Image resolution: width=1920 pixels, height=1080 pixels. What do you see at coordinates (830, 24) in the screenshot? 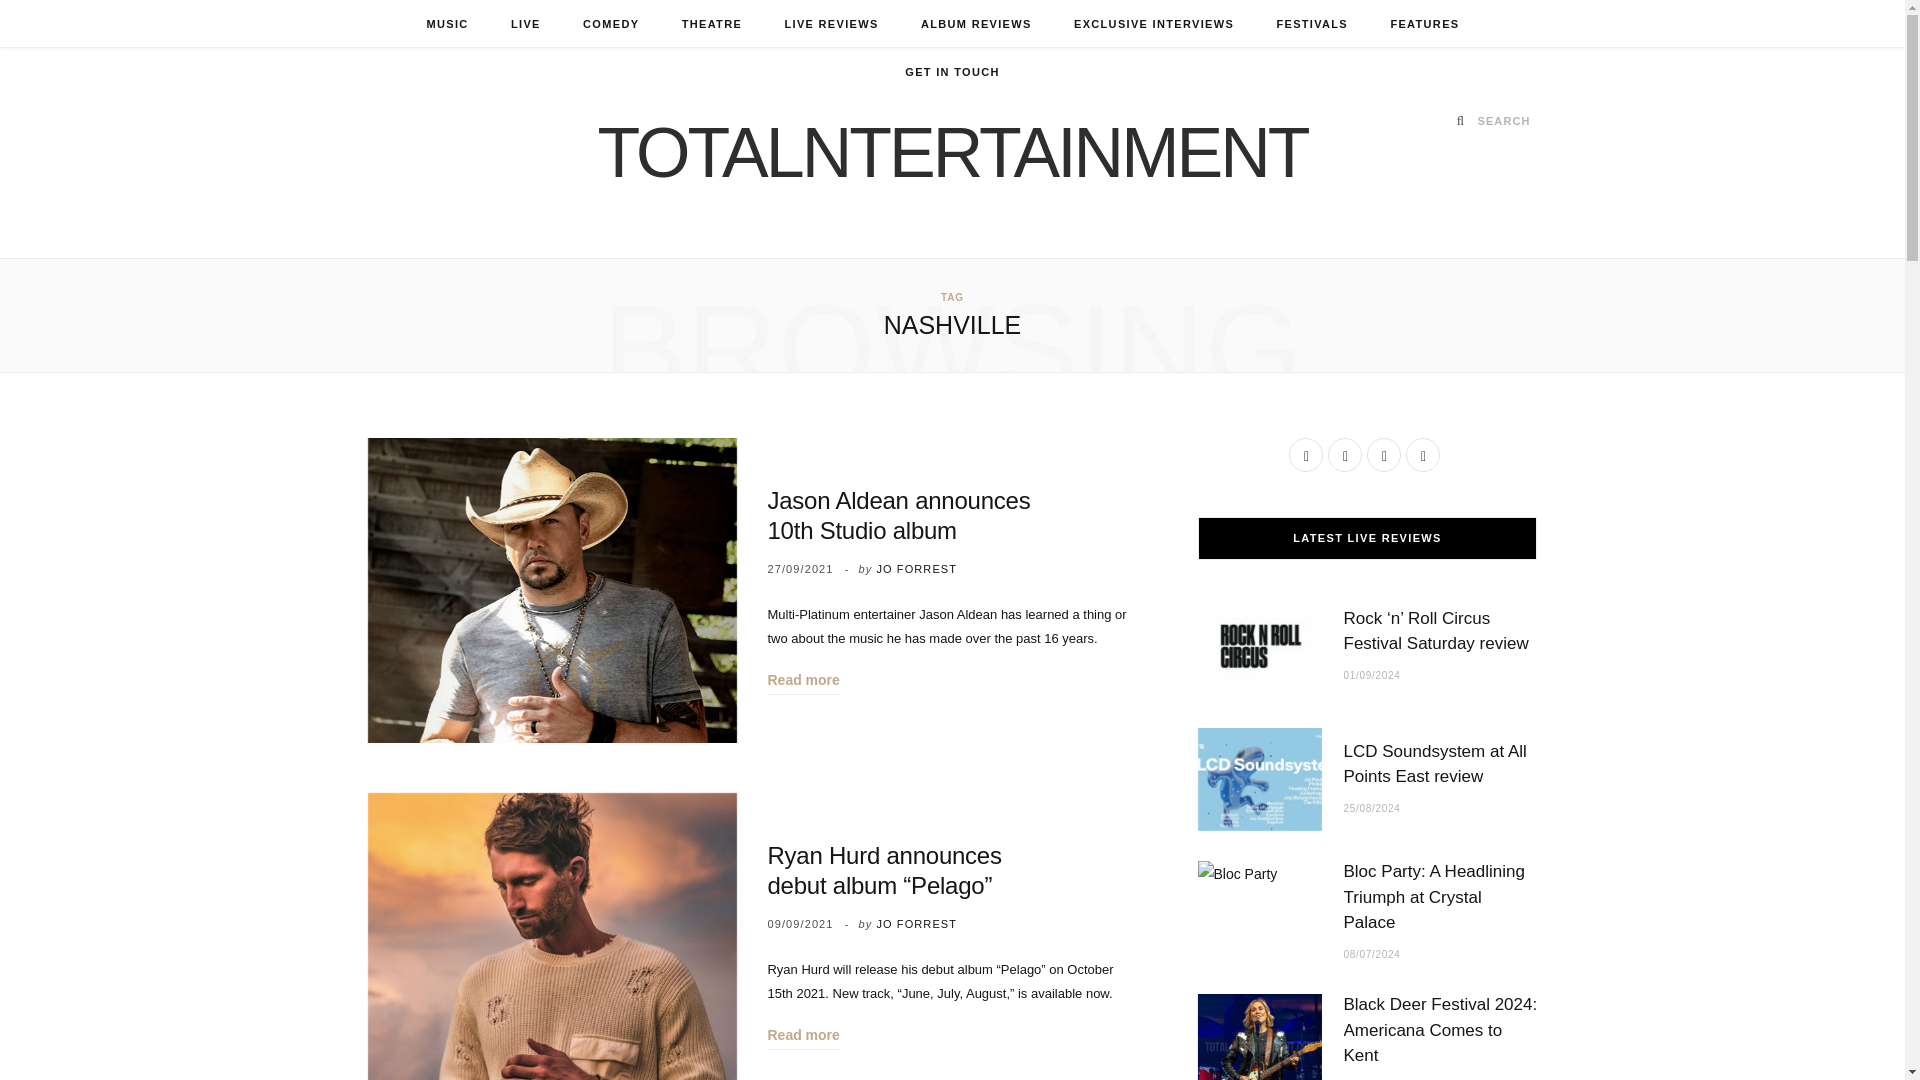
I see `LIVE REVIEWS` at bounding box center [830, 24].